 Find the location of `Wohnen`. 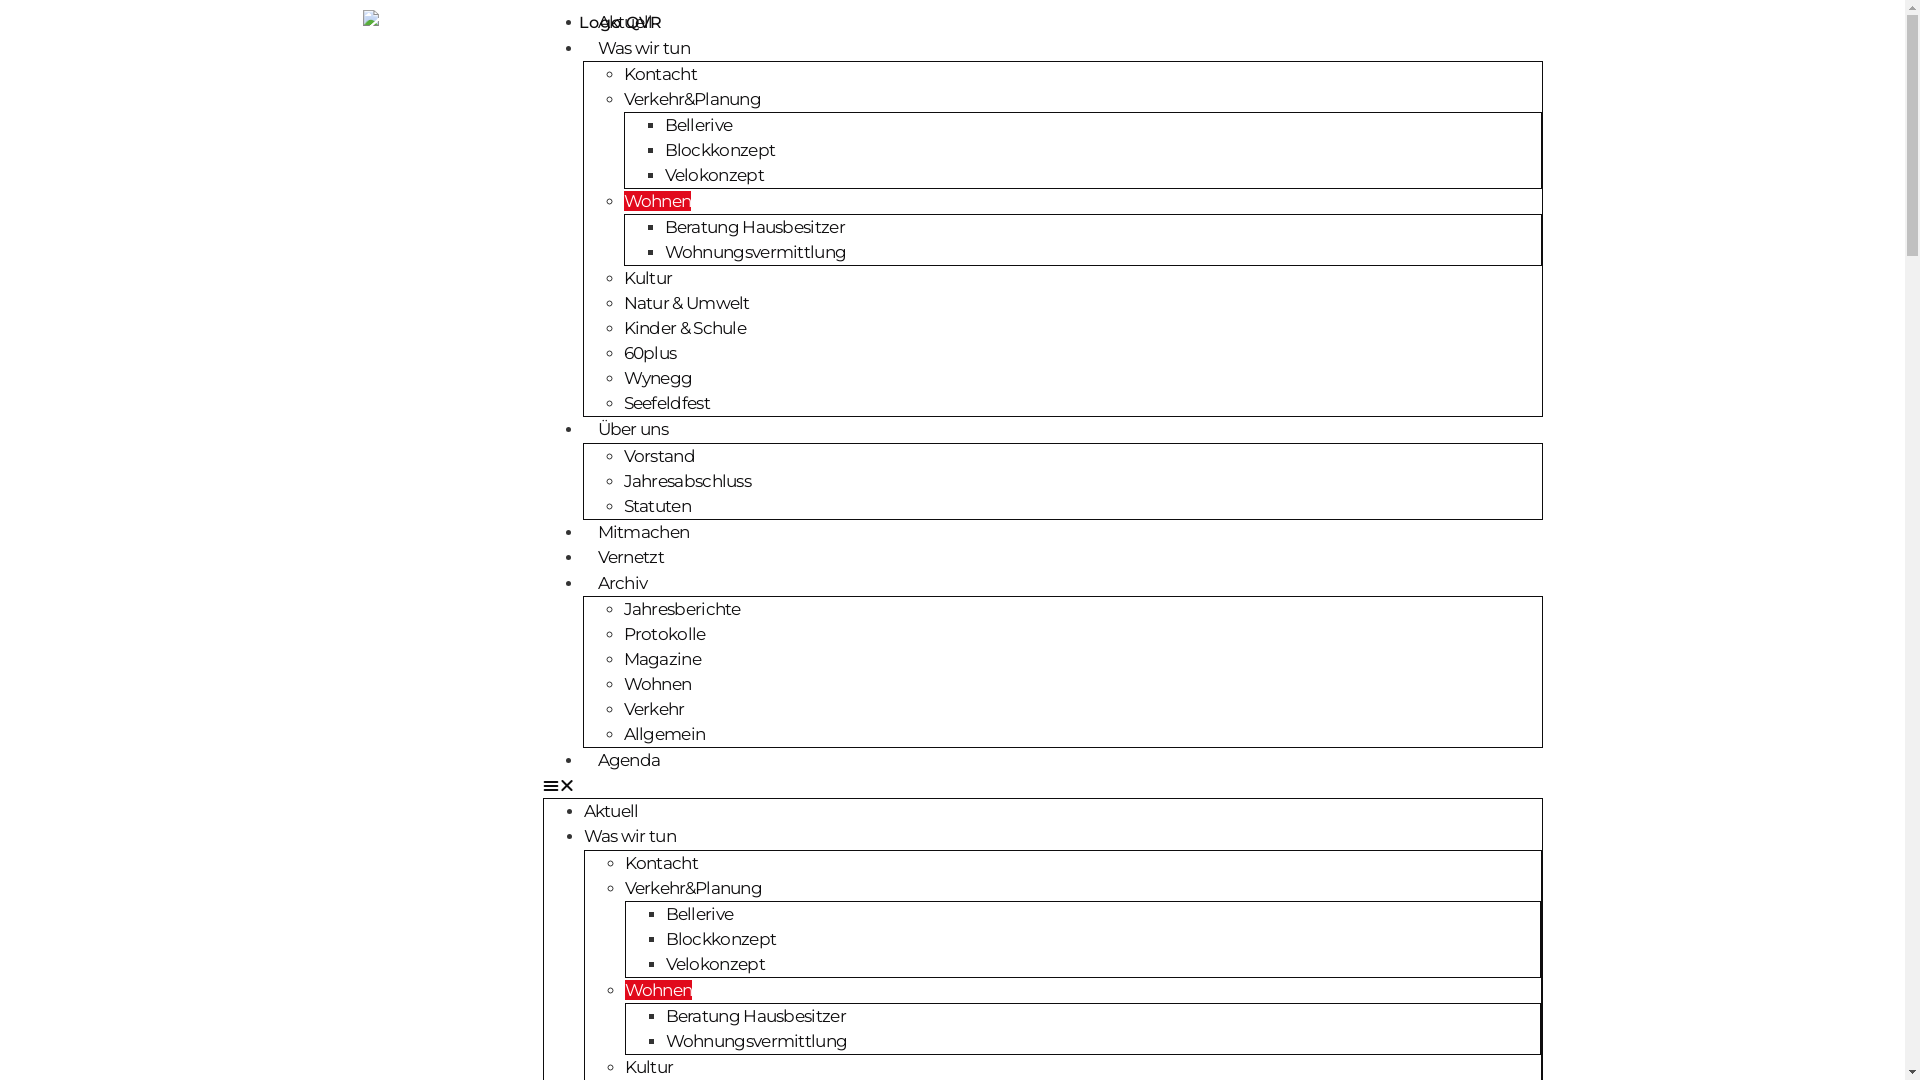

Wohnen is located at coordinates (658, 201).